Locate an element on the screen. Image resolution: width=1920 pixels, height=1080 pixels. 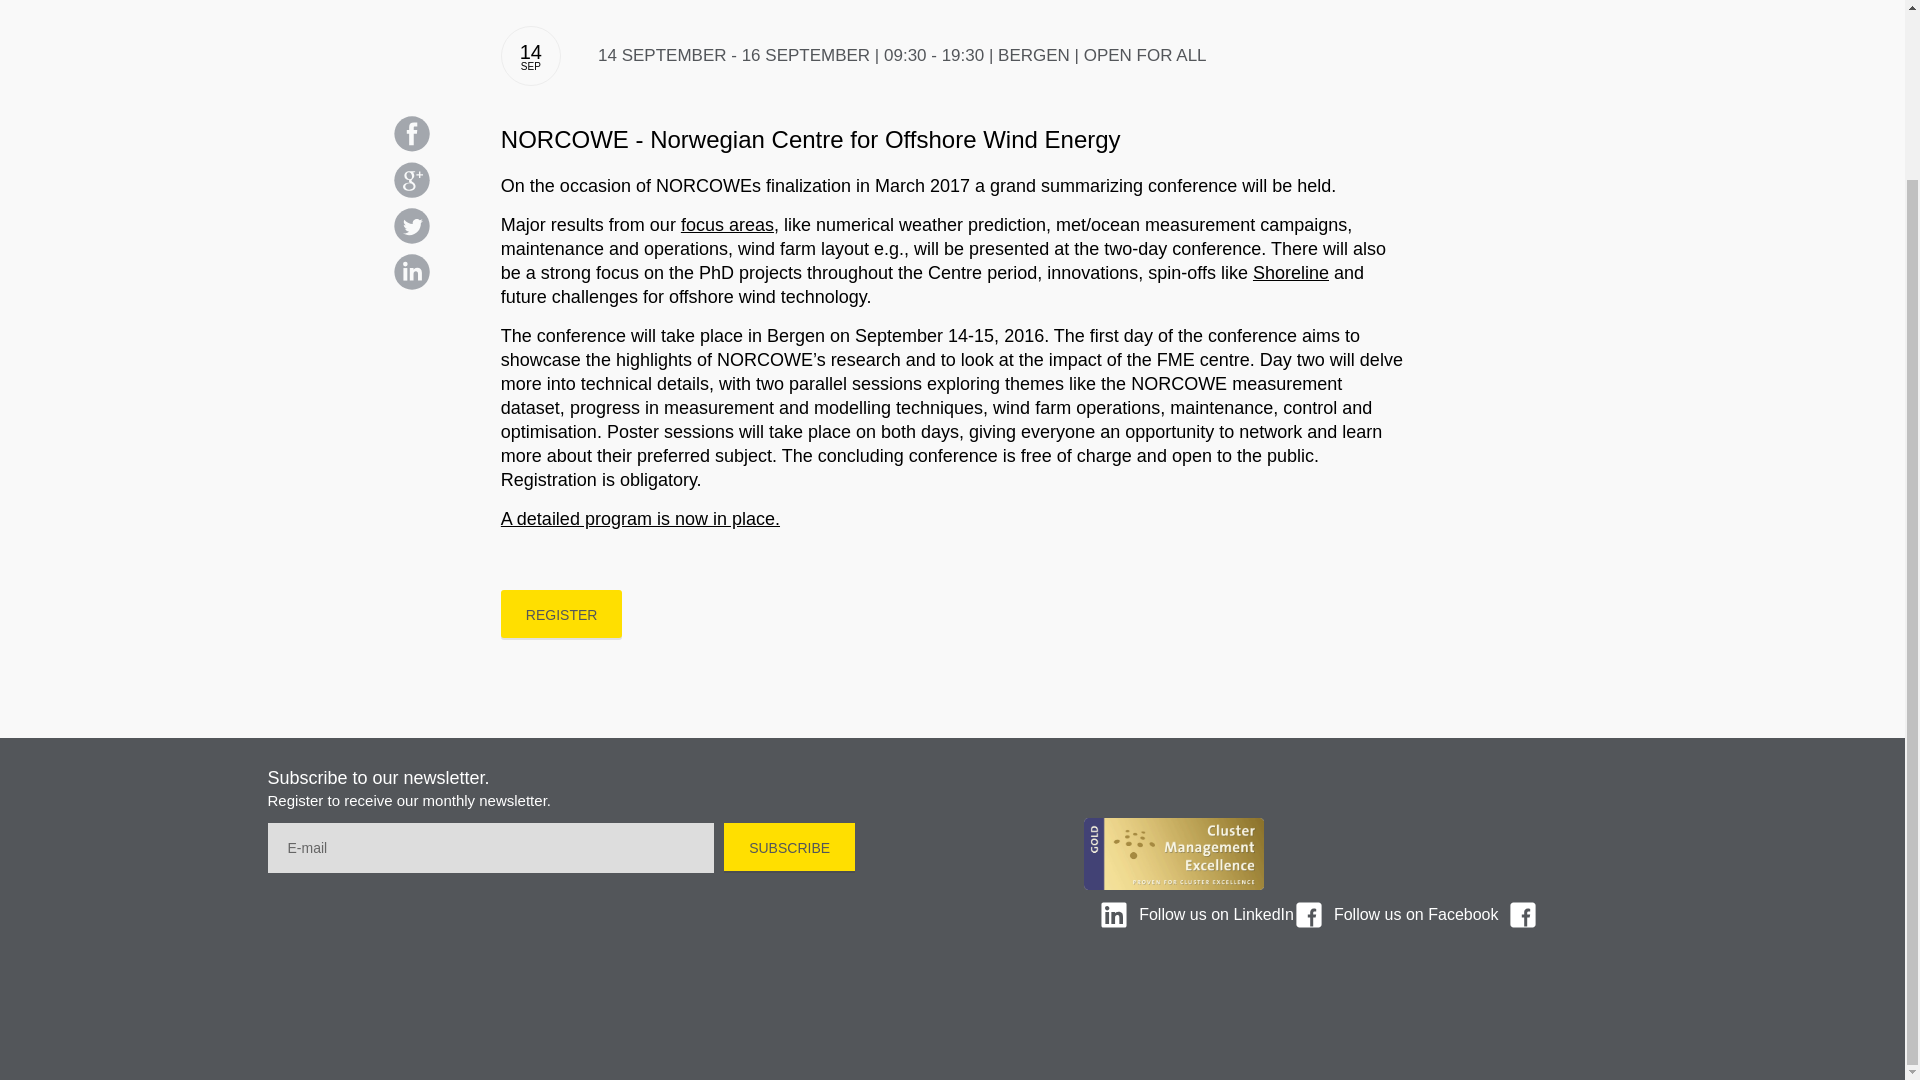
Share this page on googleplus is located at coordinates (412, 180).